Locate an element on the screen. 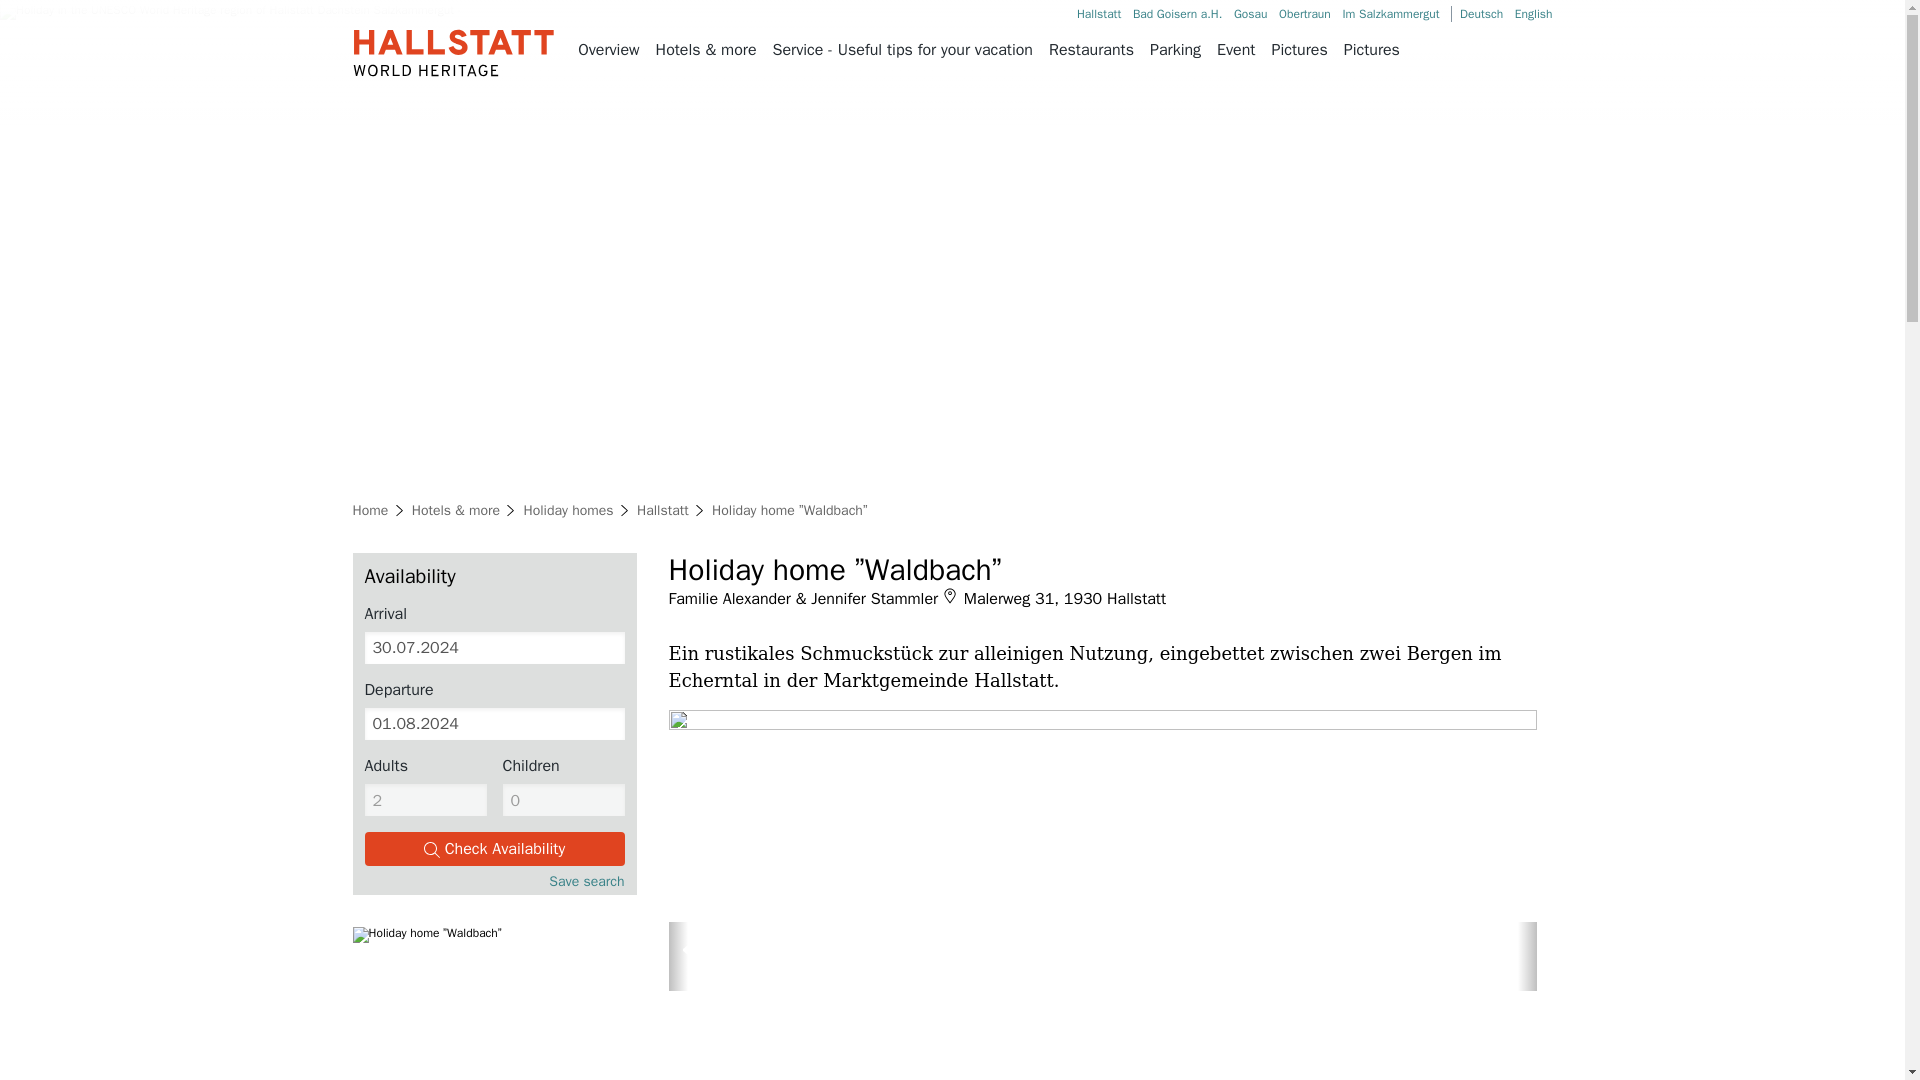 The width and height of the screenshot is (1920, 1080). Service - Useful tips for your vacation is located at coordinates (902, 50).